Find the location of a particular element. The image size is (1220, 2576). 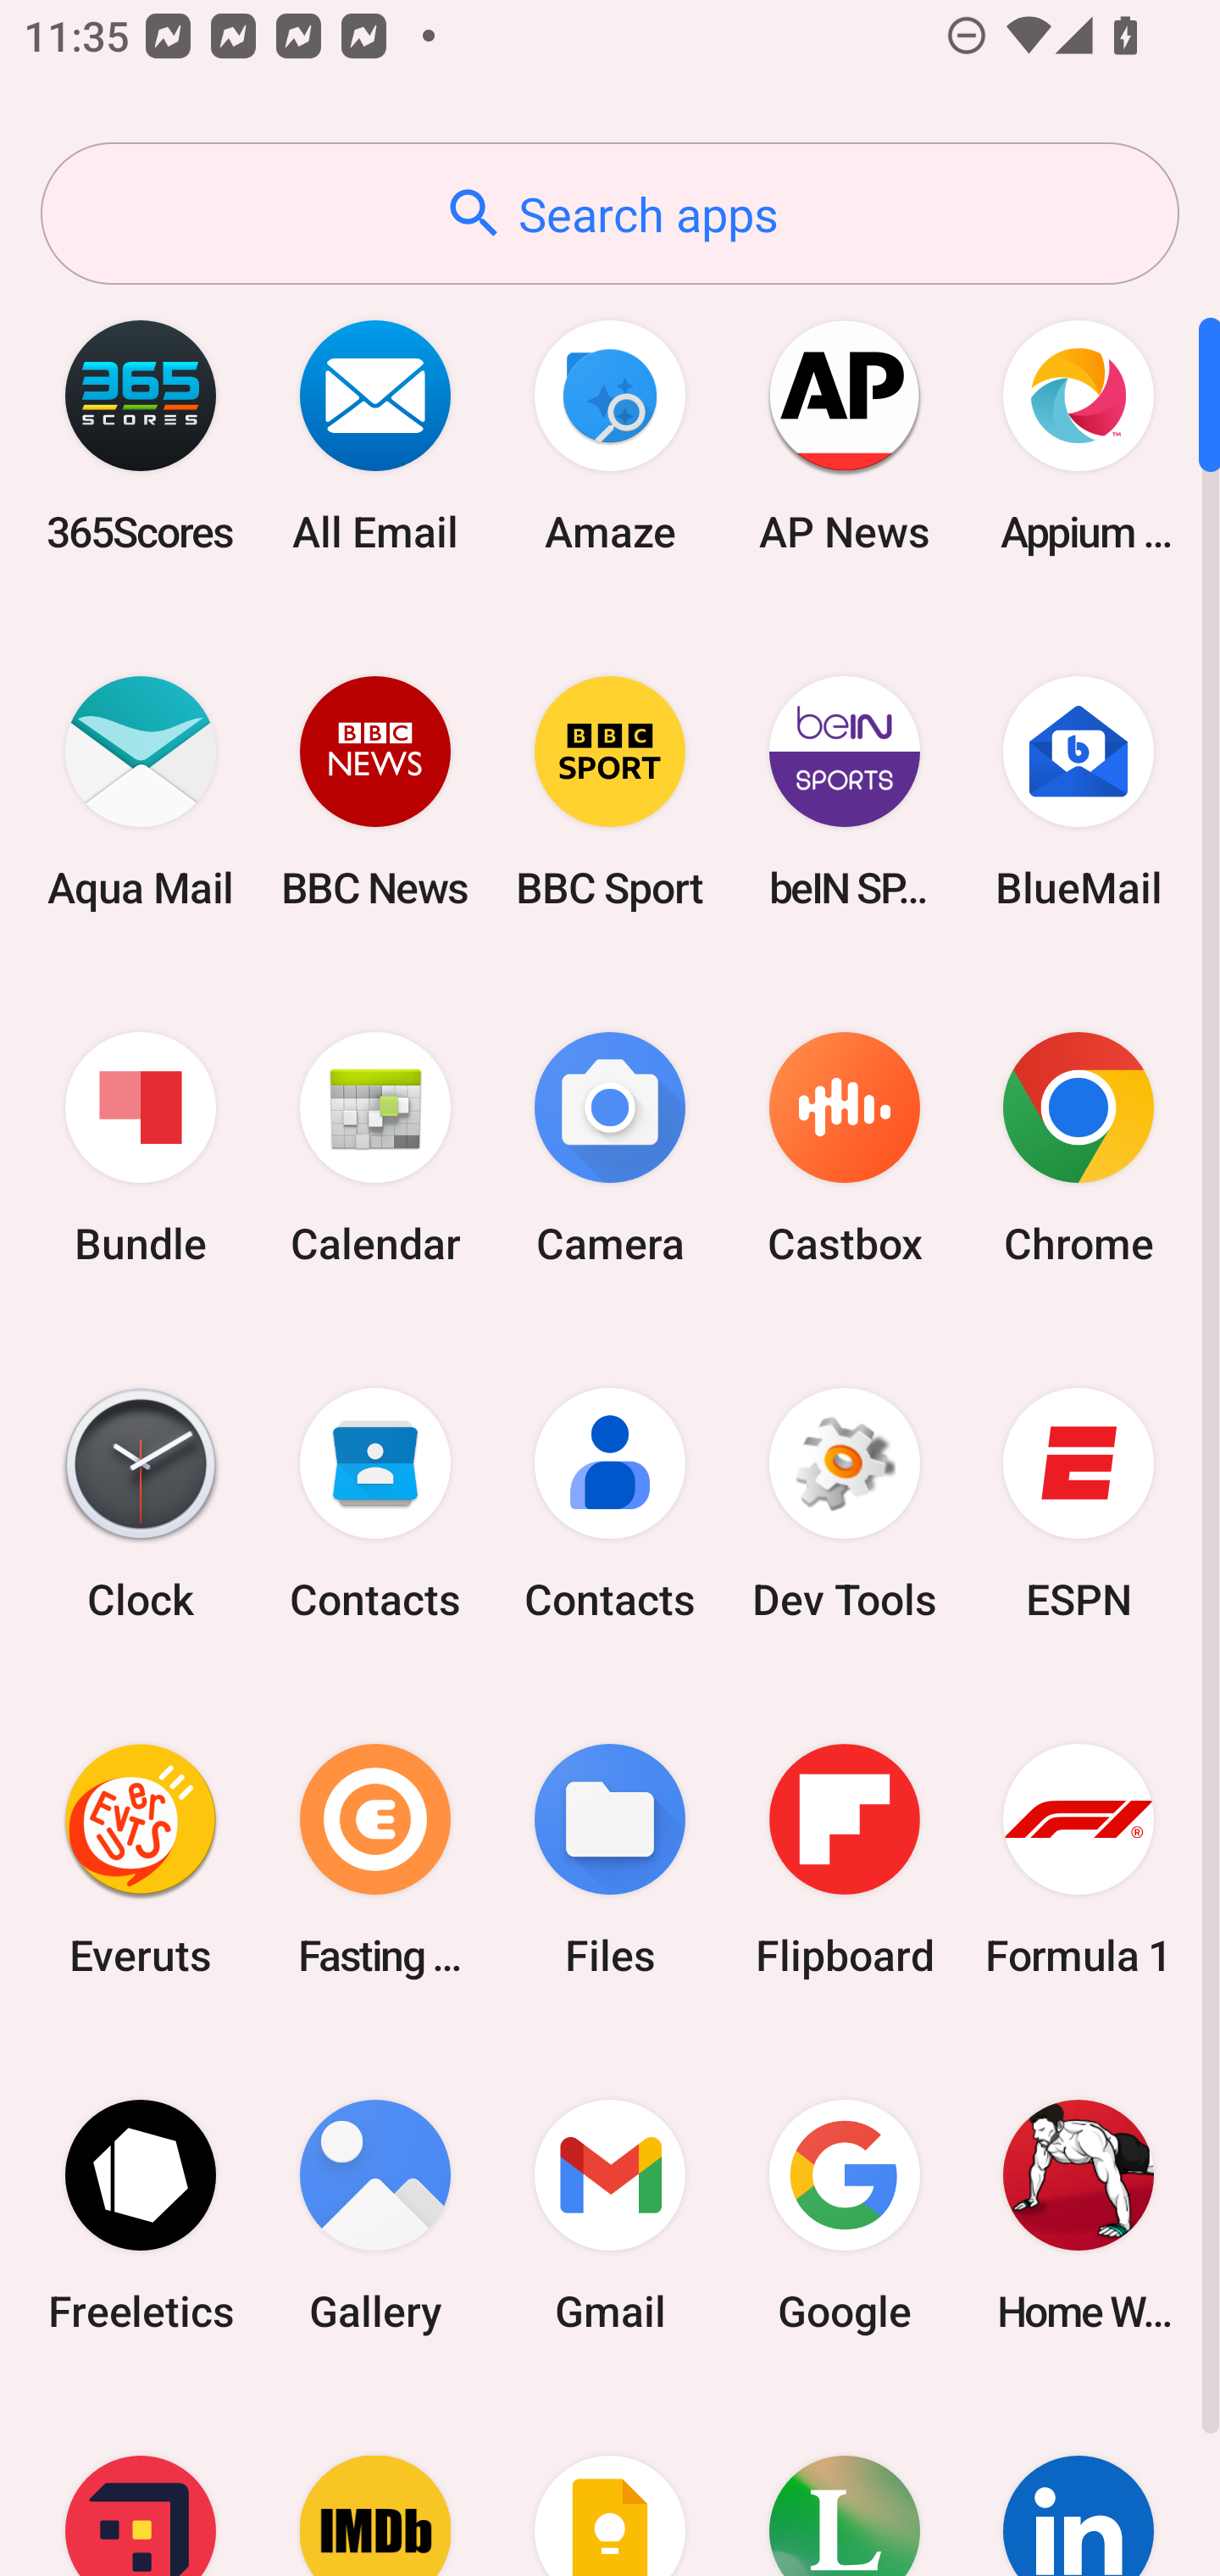

BlueMail is located at coordinates (1079, 791).